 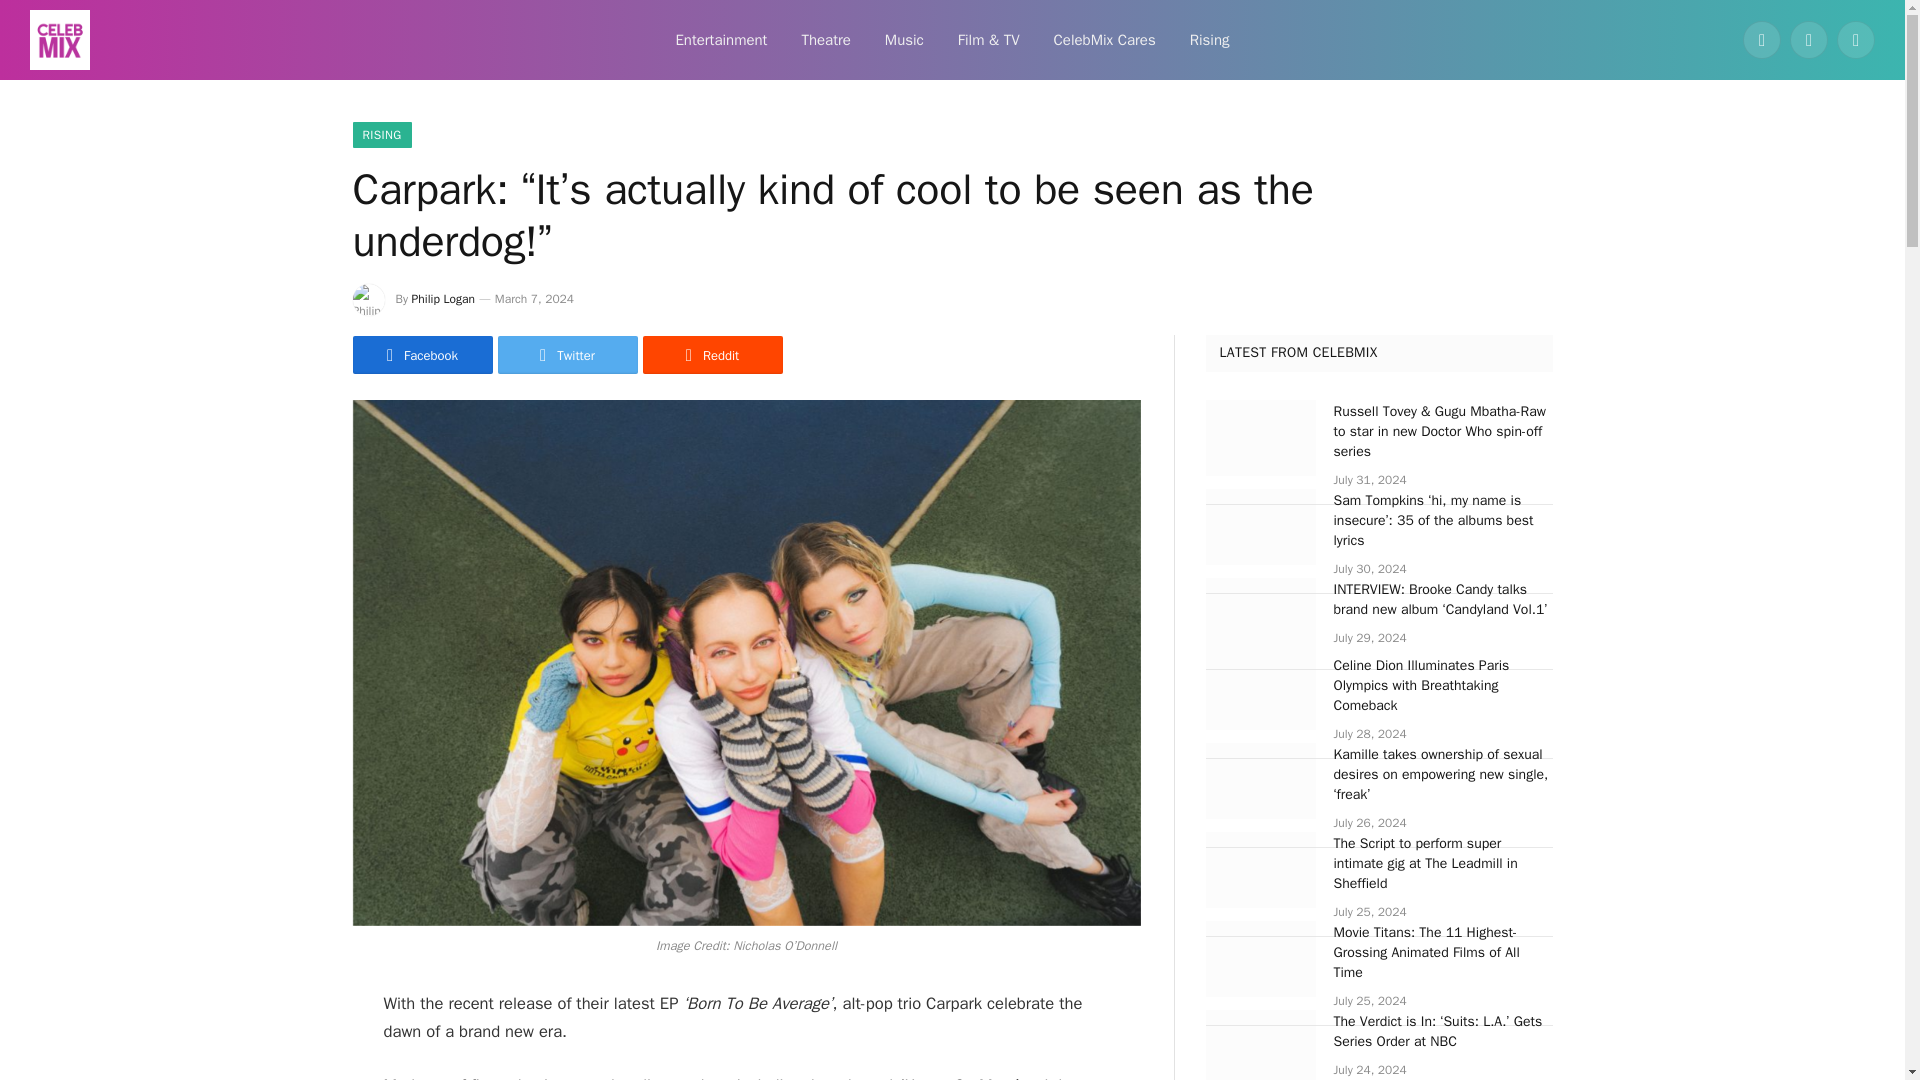 I want to click on Share on Facebook, so click(x=421, y=354).